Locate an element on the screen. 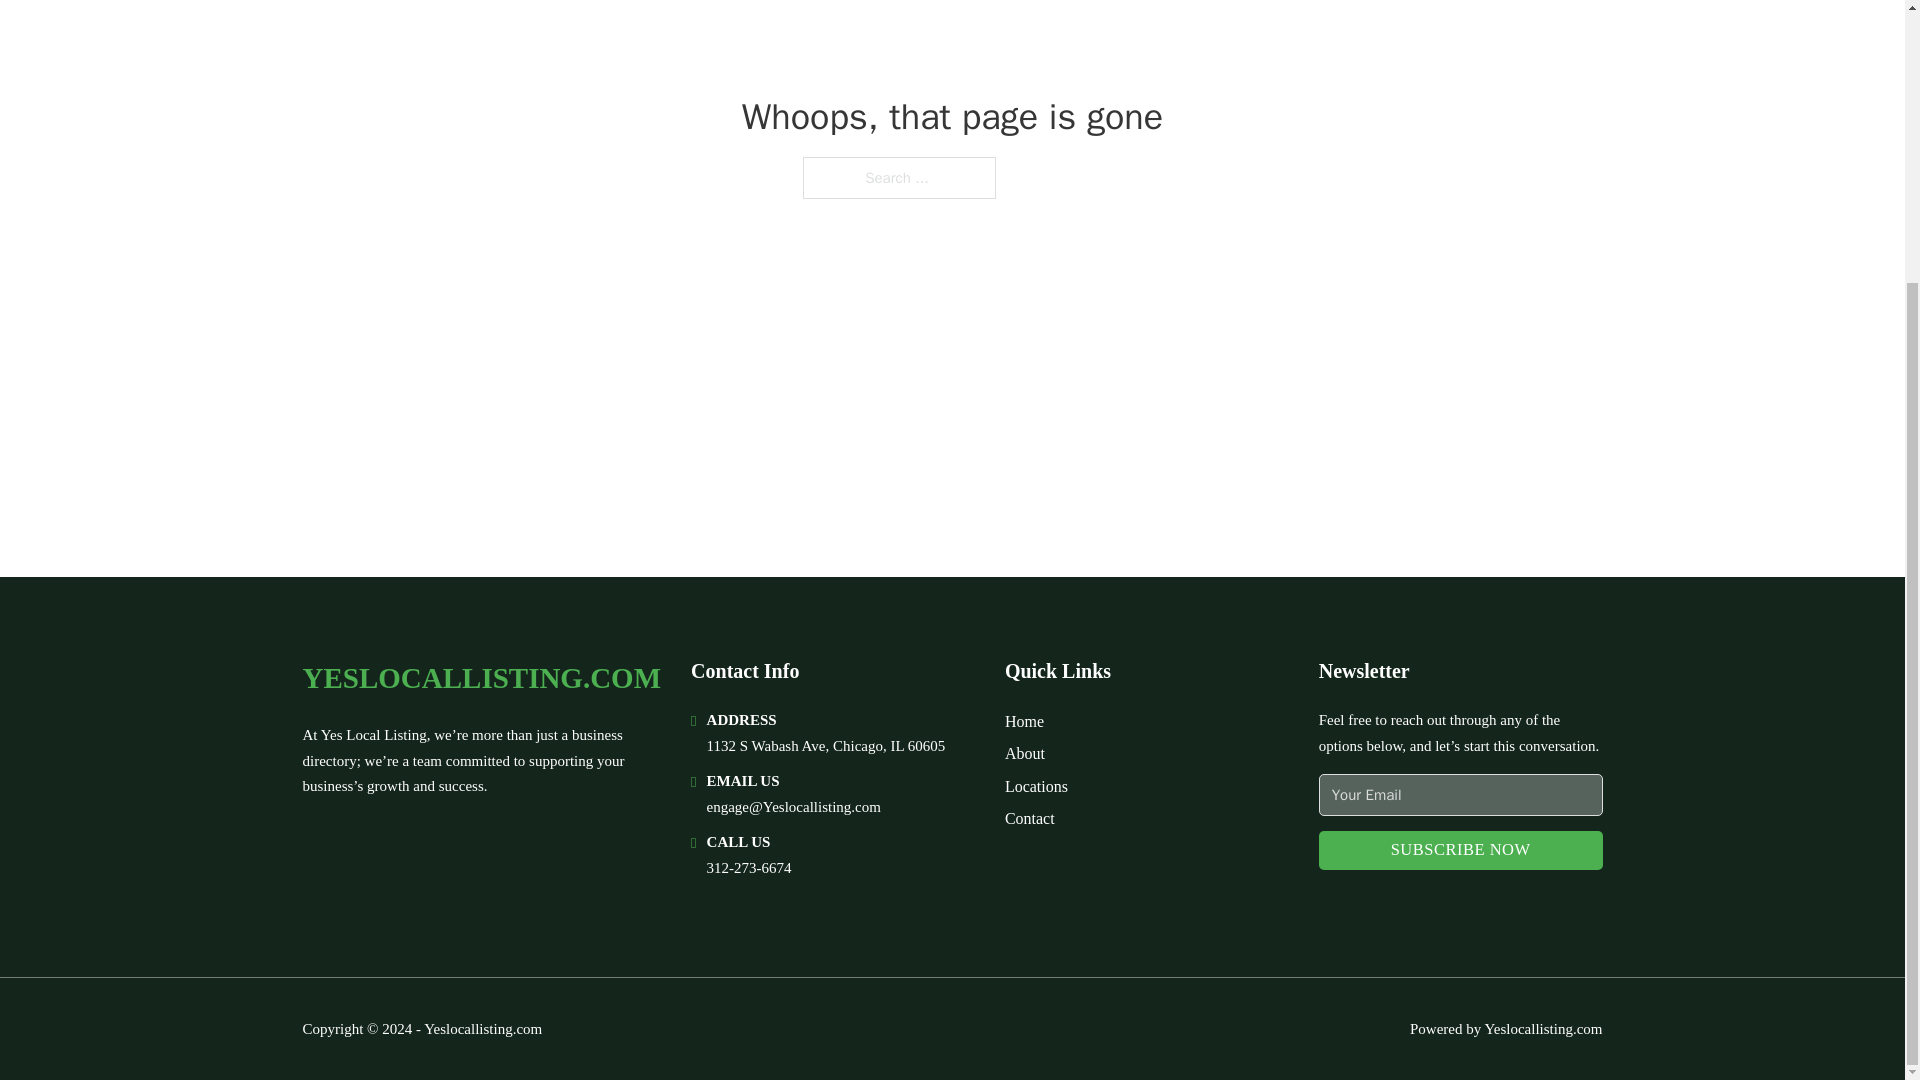 The height and width of the screenshot is (1080, 1920). Home is located at coordinates (1024, 722).